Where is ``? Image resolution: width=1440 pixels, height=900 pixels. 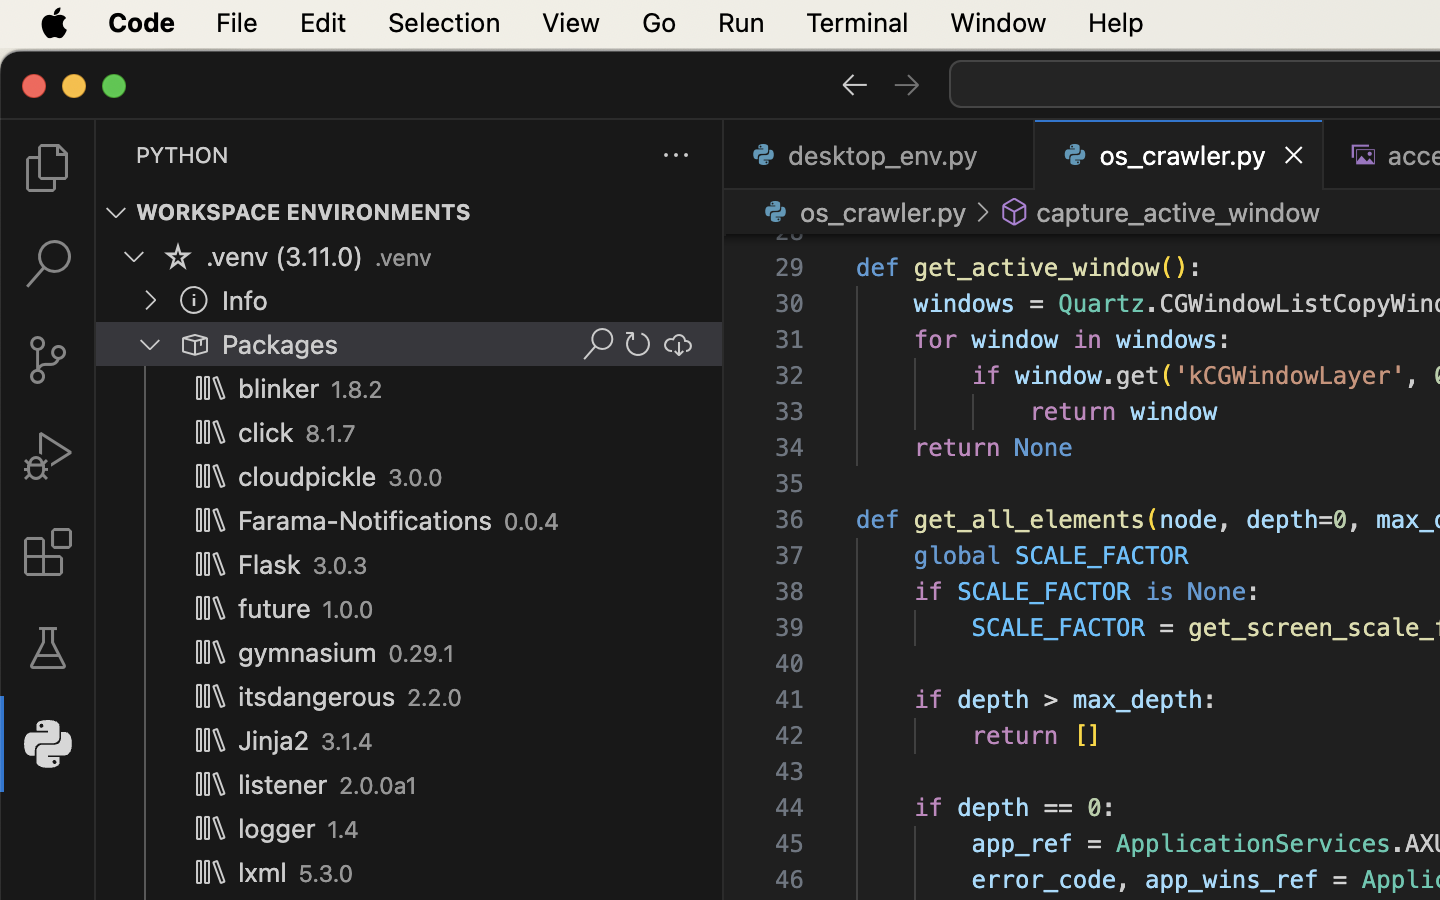  is located at coordinates (982, 212).